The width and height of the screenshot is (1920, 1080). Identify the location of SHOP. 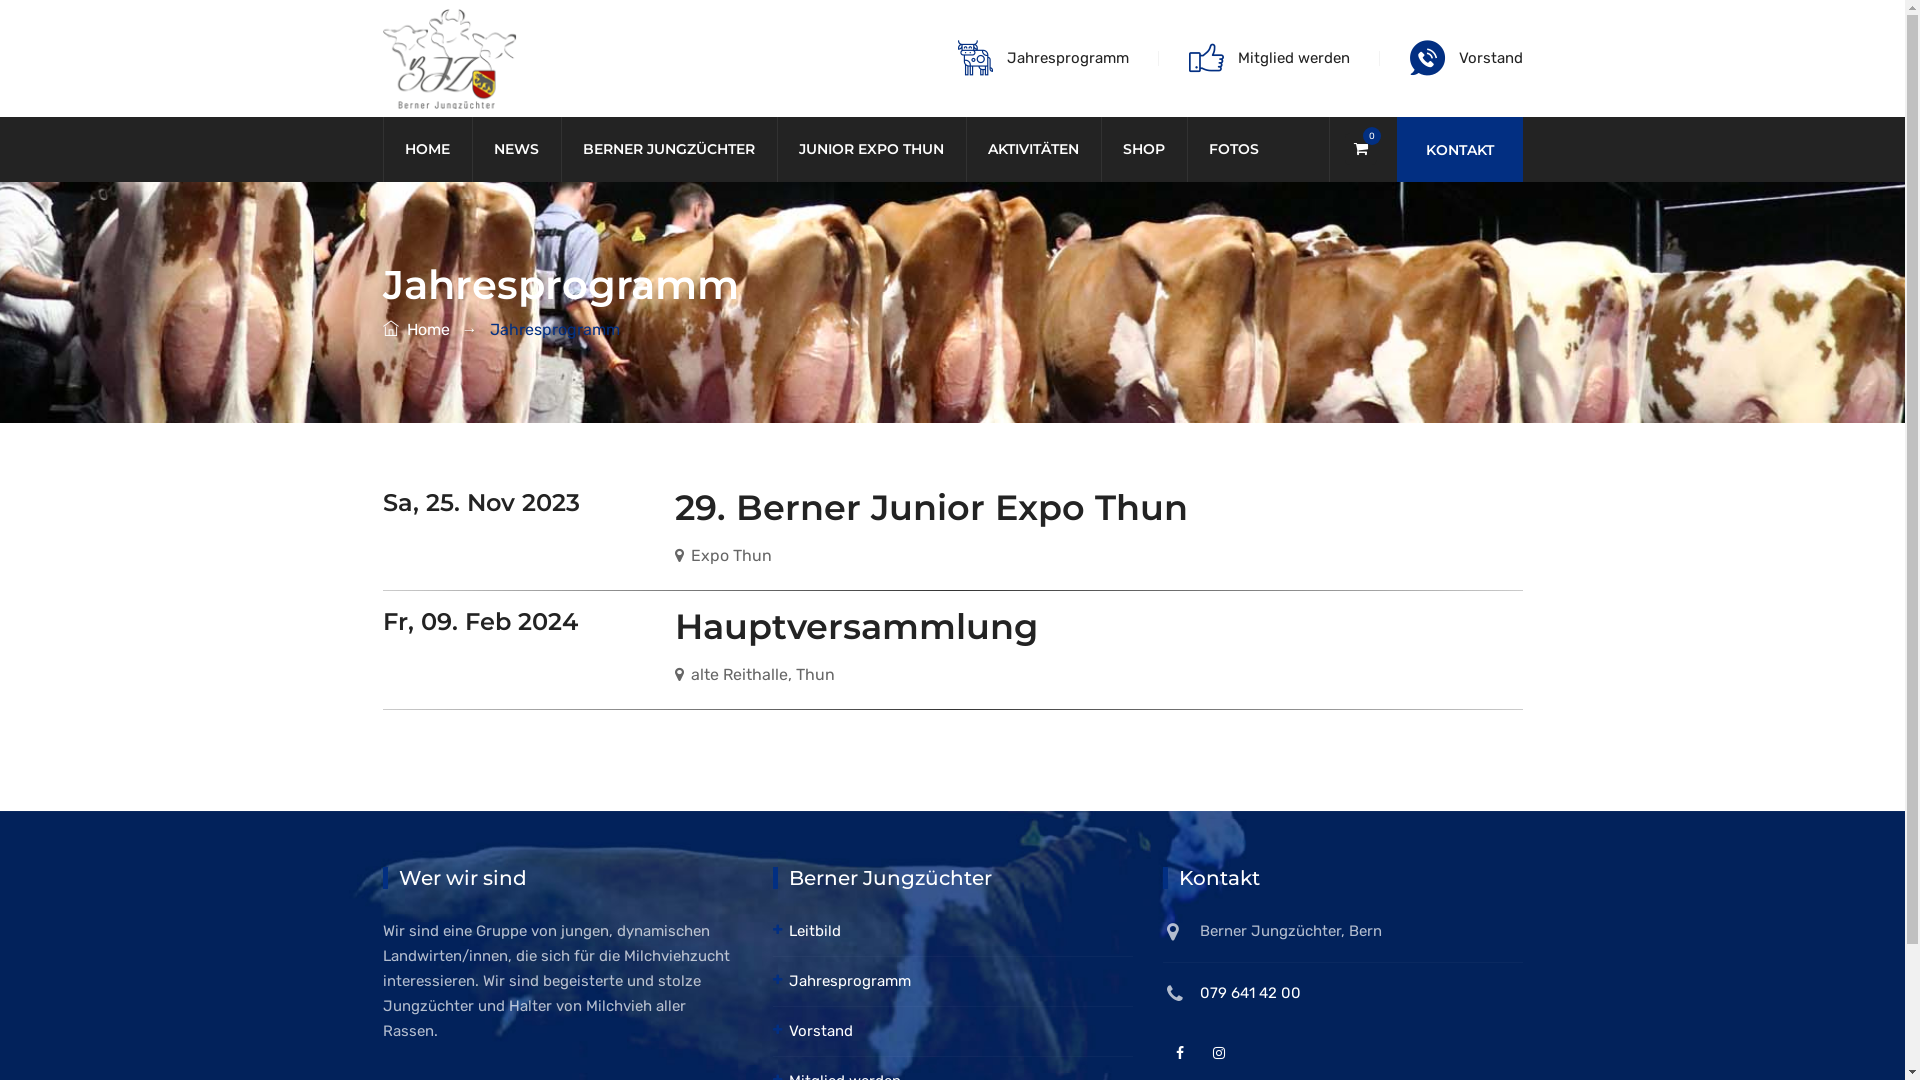
(1143, 150).